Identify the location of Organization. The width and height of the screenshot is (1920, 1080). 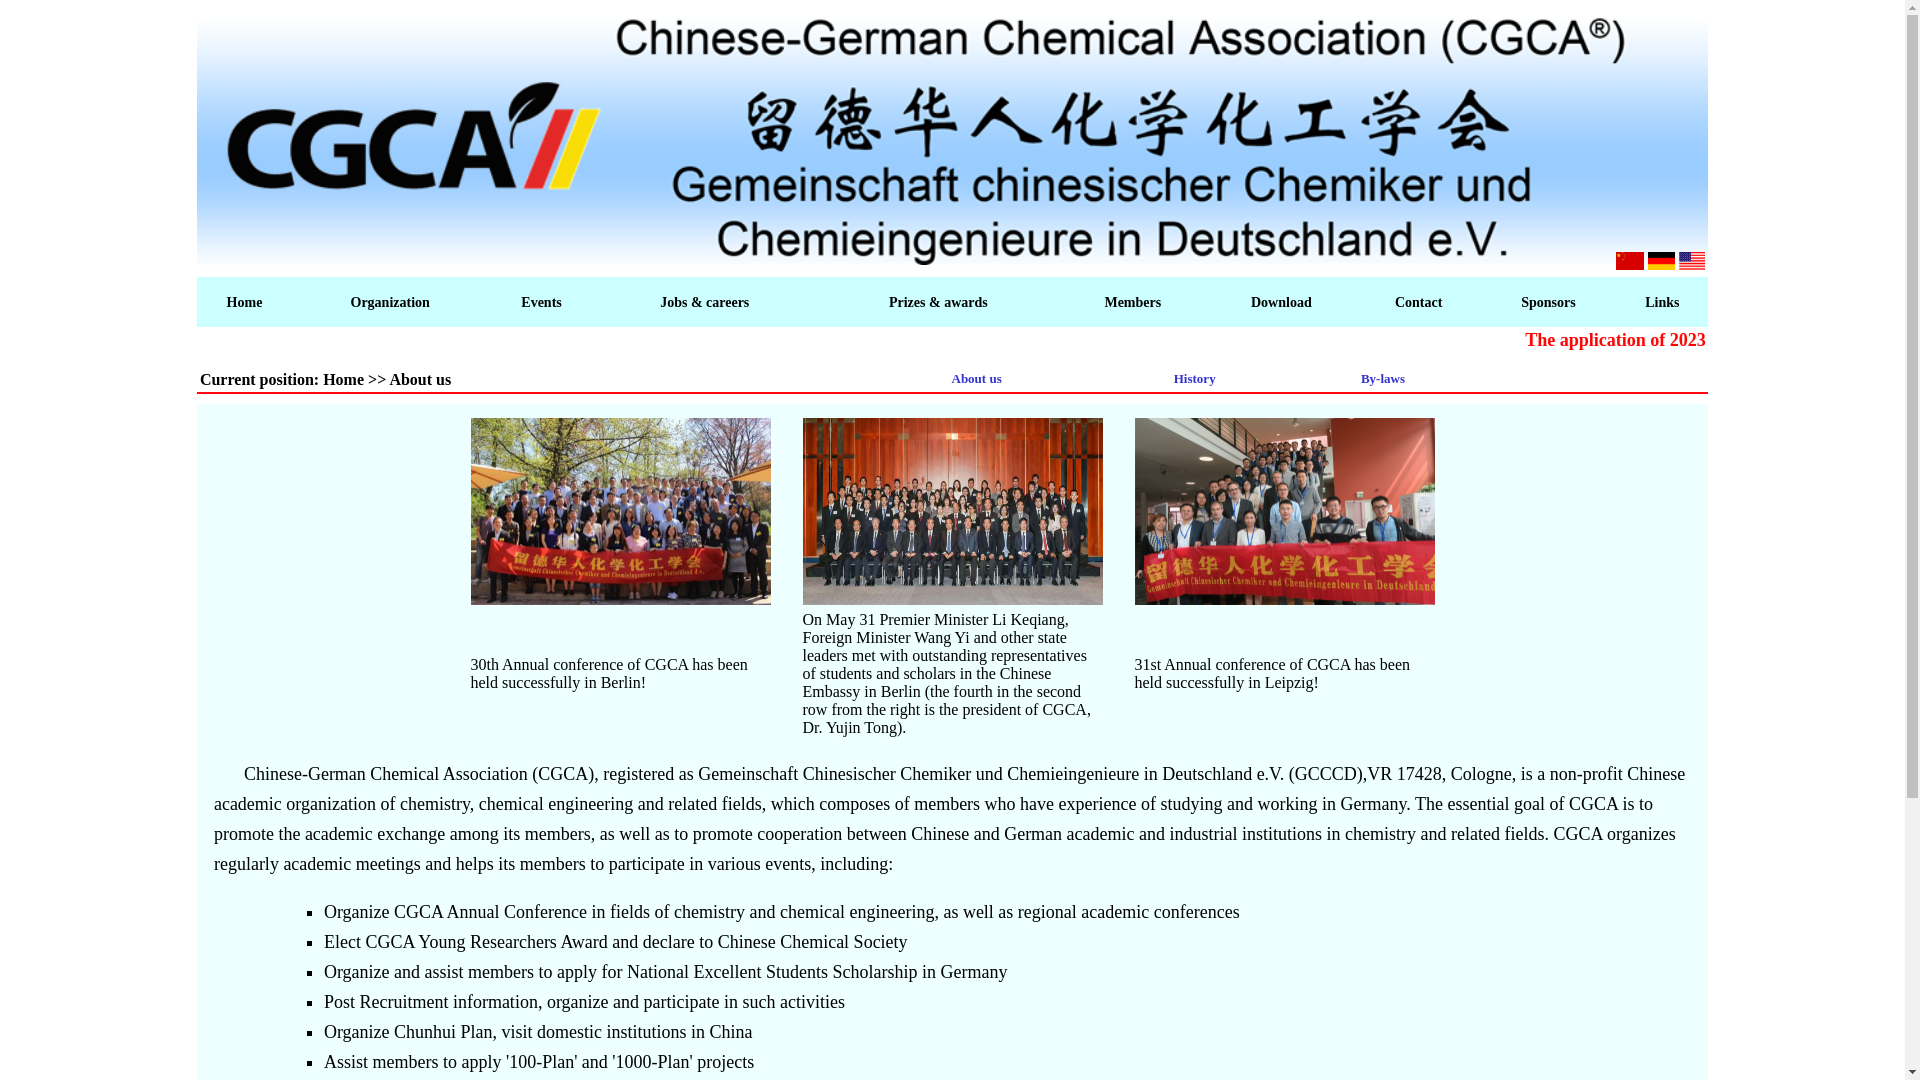
(388, 302).